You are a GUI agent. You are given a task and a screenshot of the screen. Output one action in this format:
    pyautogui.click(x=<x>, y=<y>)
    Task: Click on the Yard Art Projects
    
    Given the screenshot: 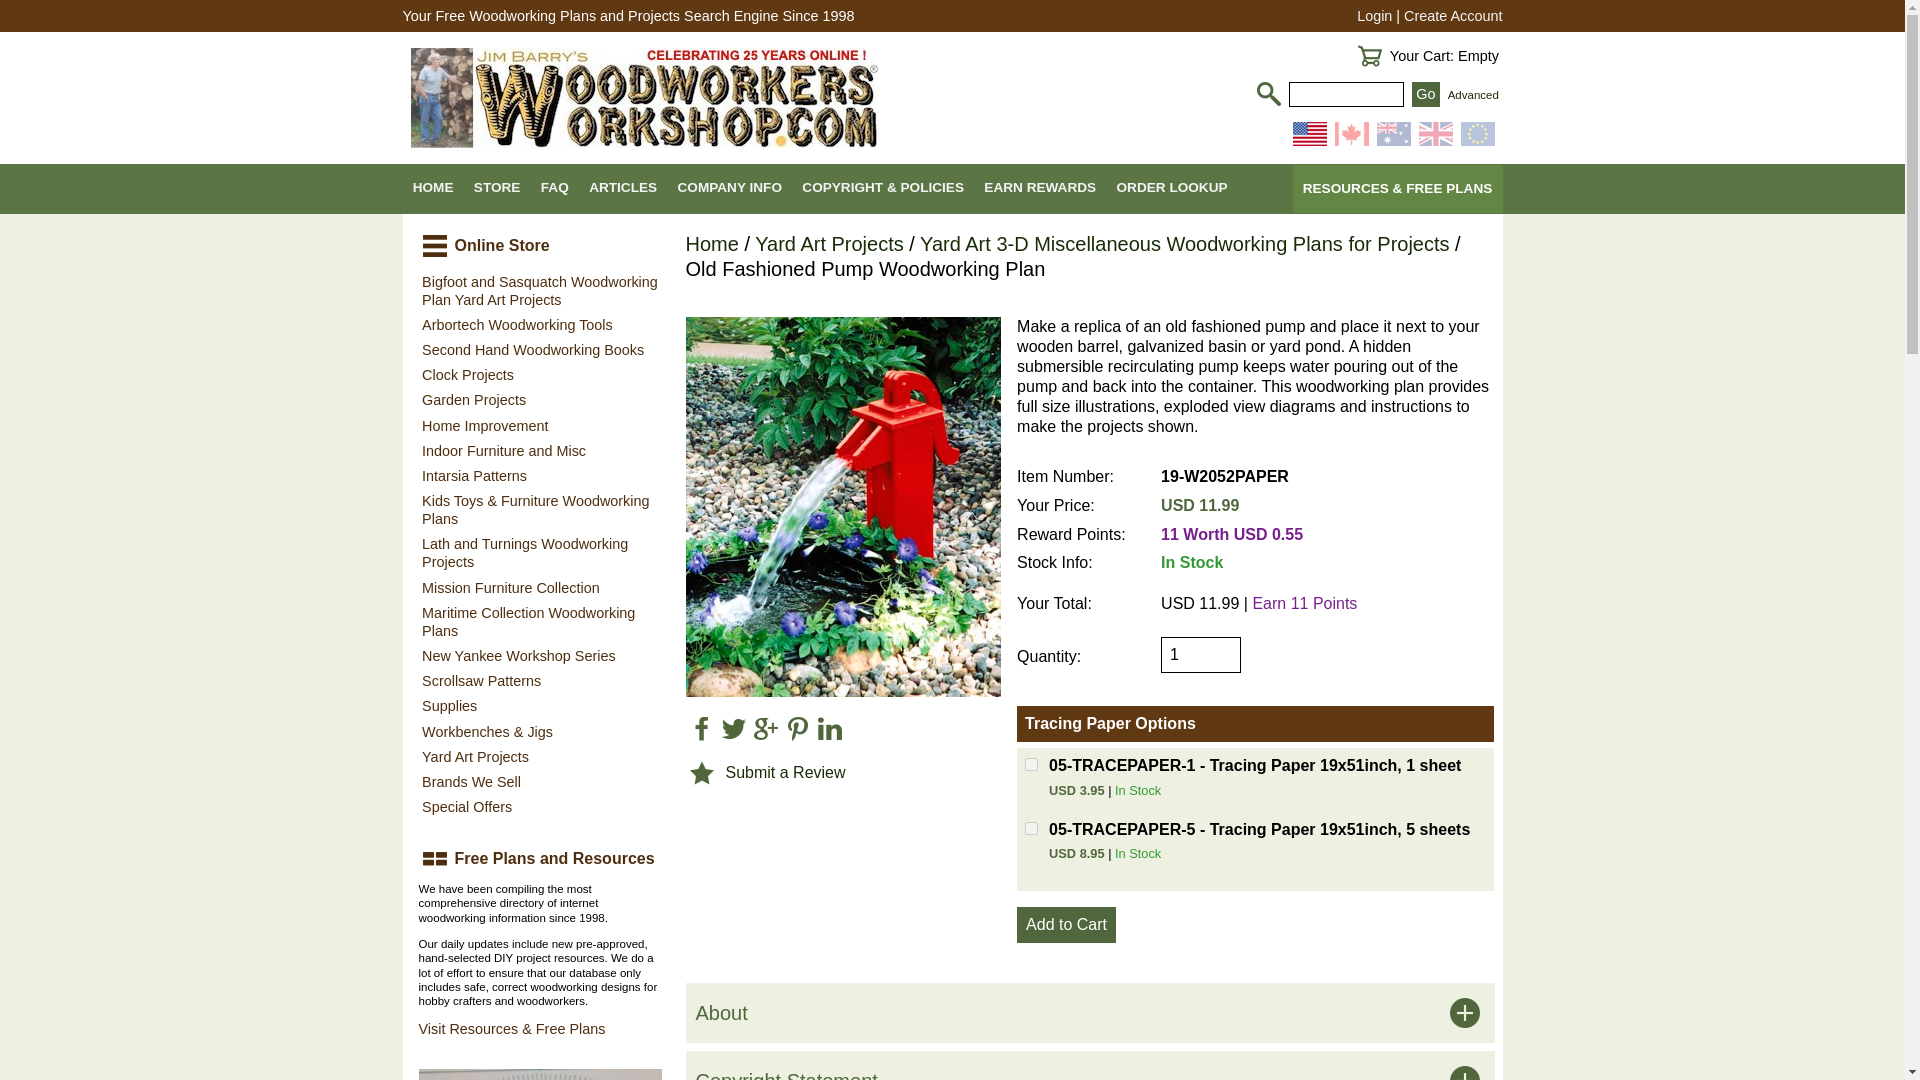 What is the action you would take?
    pyautogui.click(x=539, y=756)
    